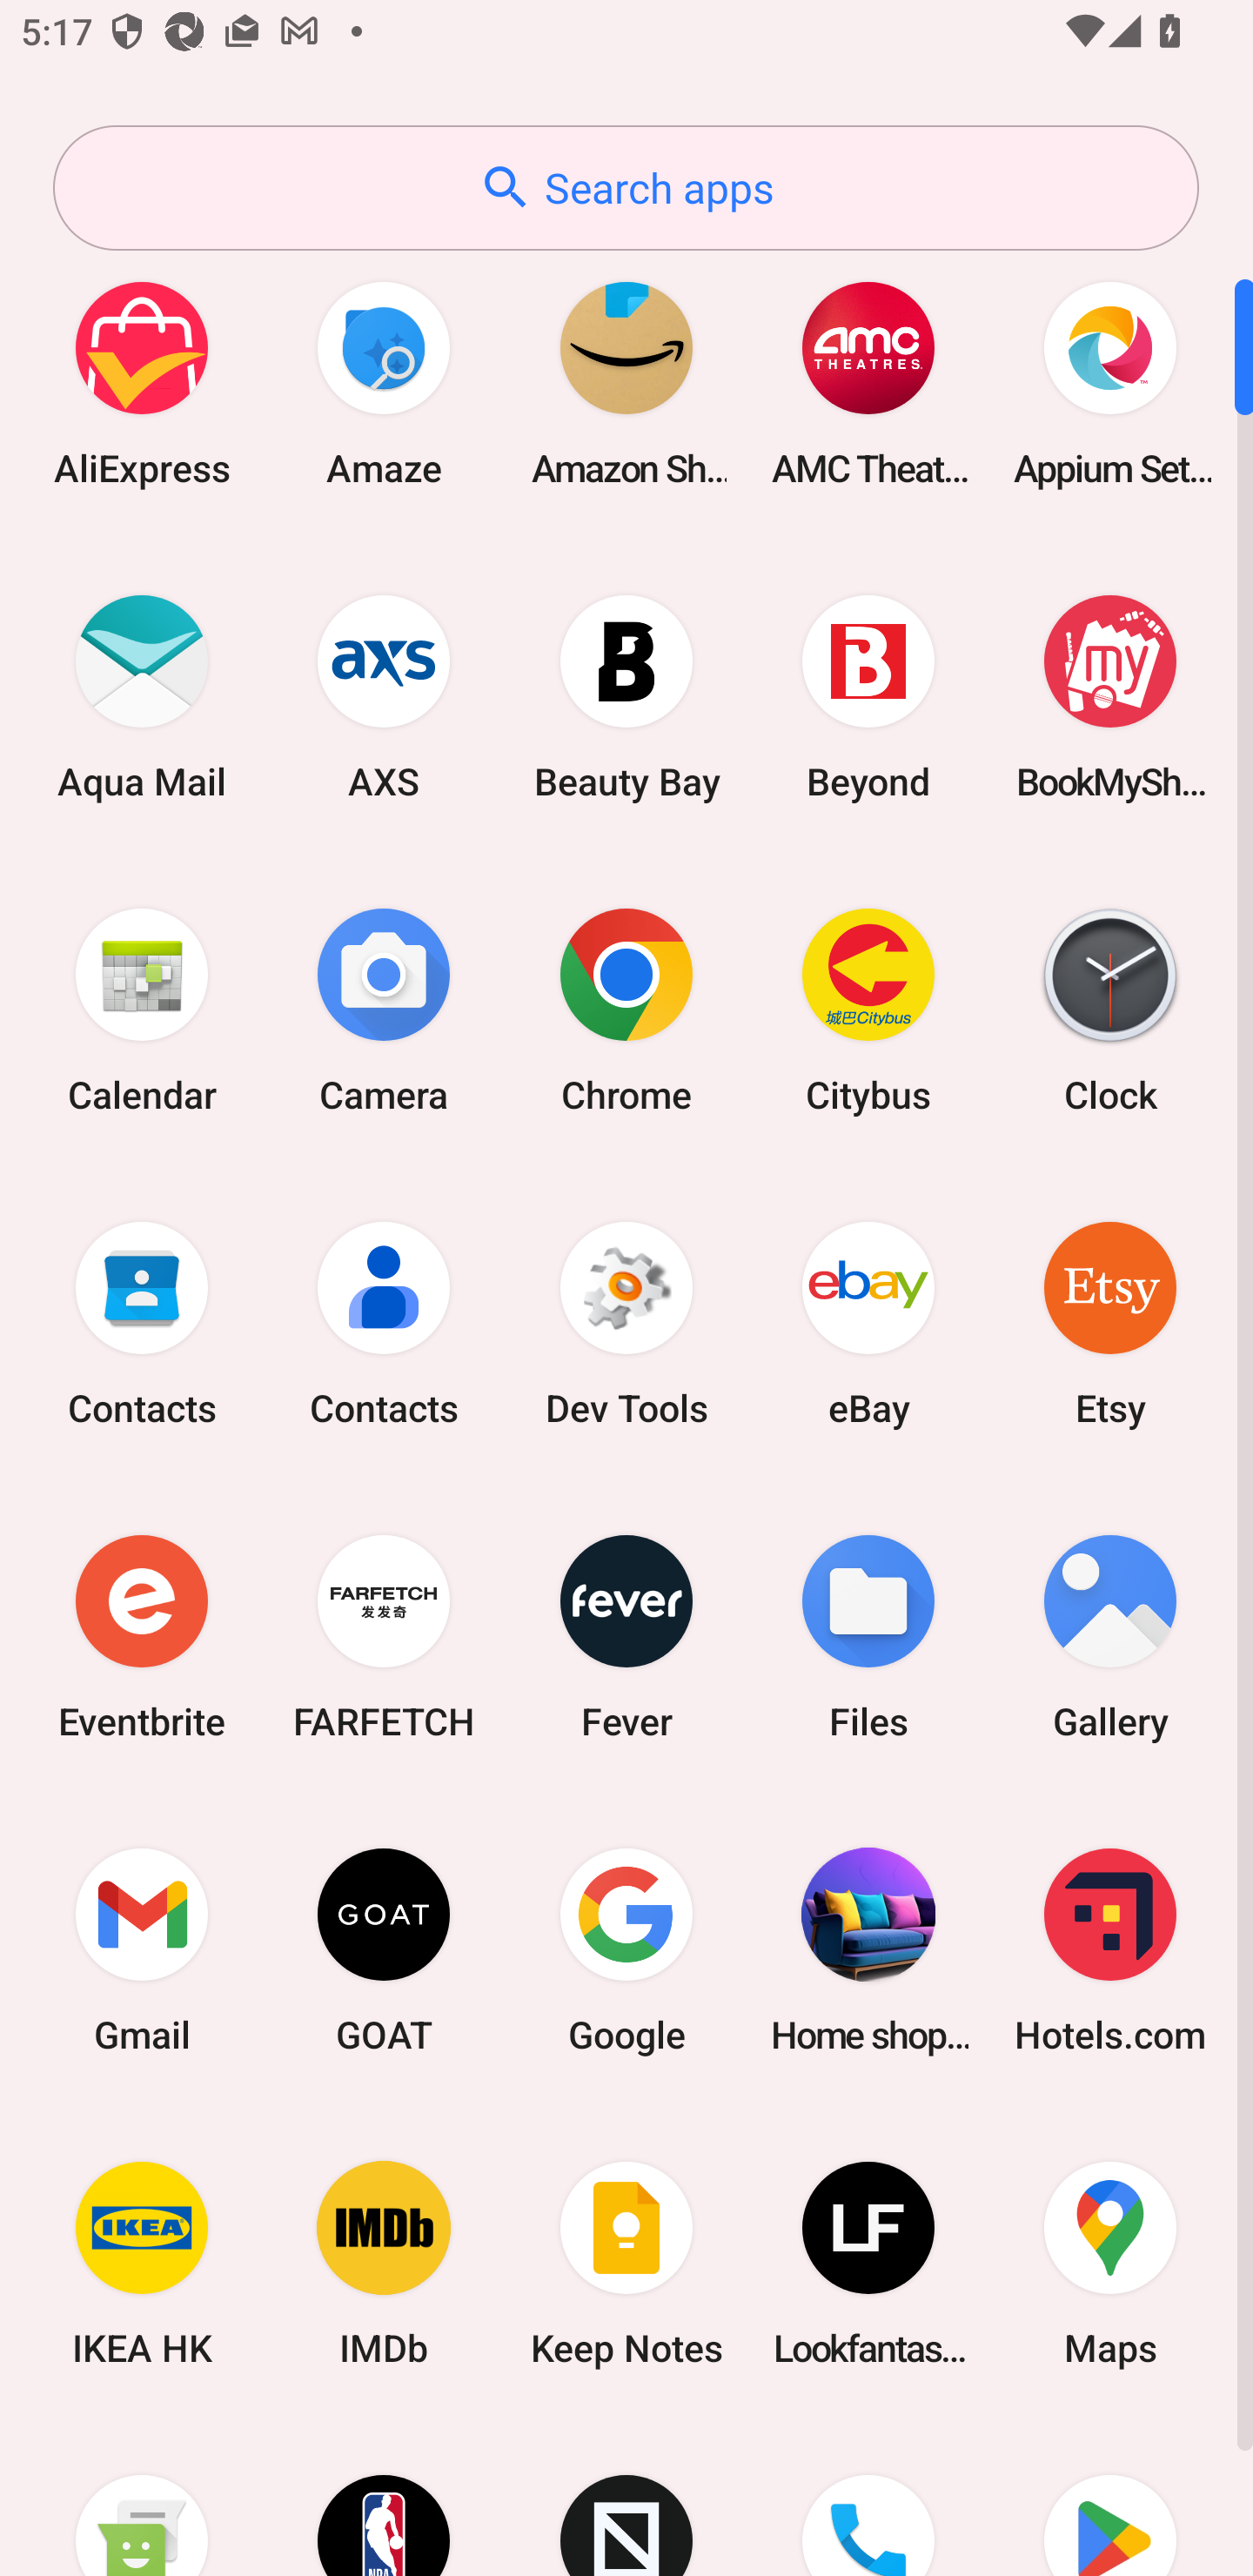 The height and width of the screenshot is (2576, 1253). What do you see at coordinates (626, 2499) in the screenshot?
I see `Novelship` at bounding box center [626, 2499].